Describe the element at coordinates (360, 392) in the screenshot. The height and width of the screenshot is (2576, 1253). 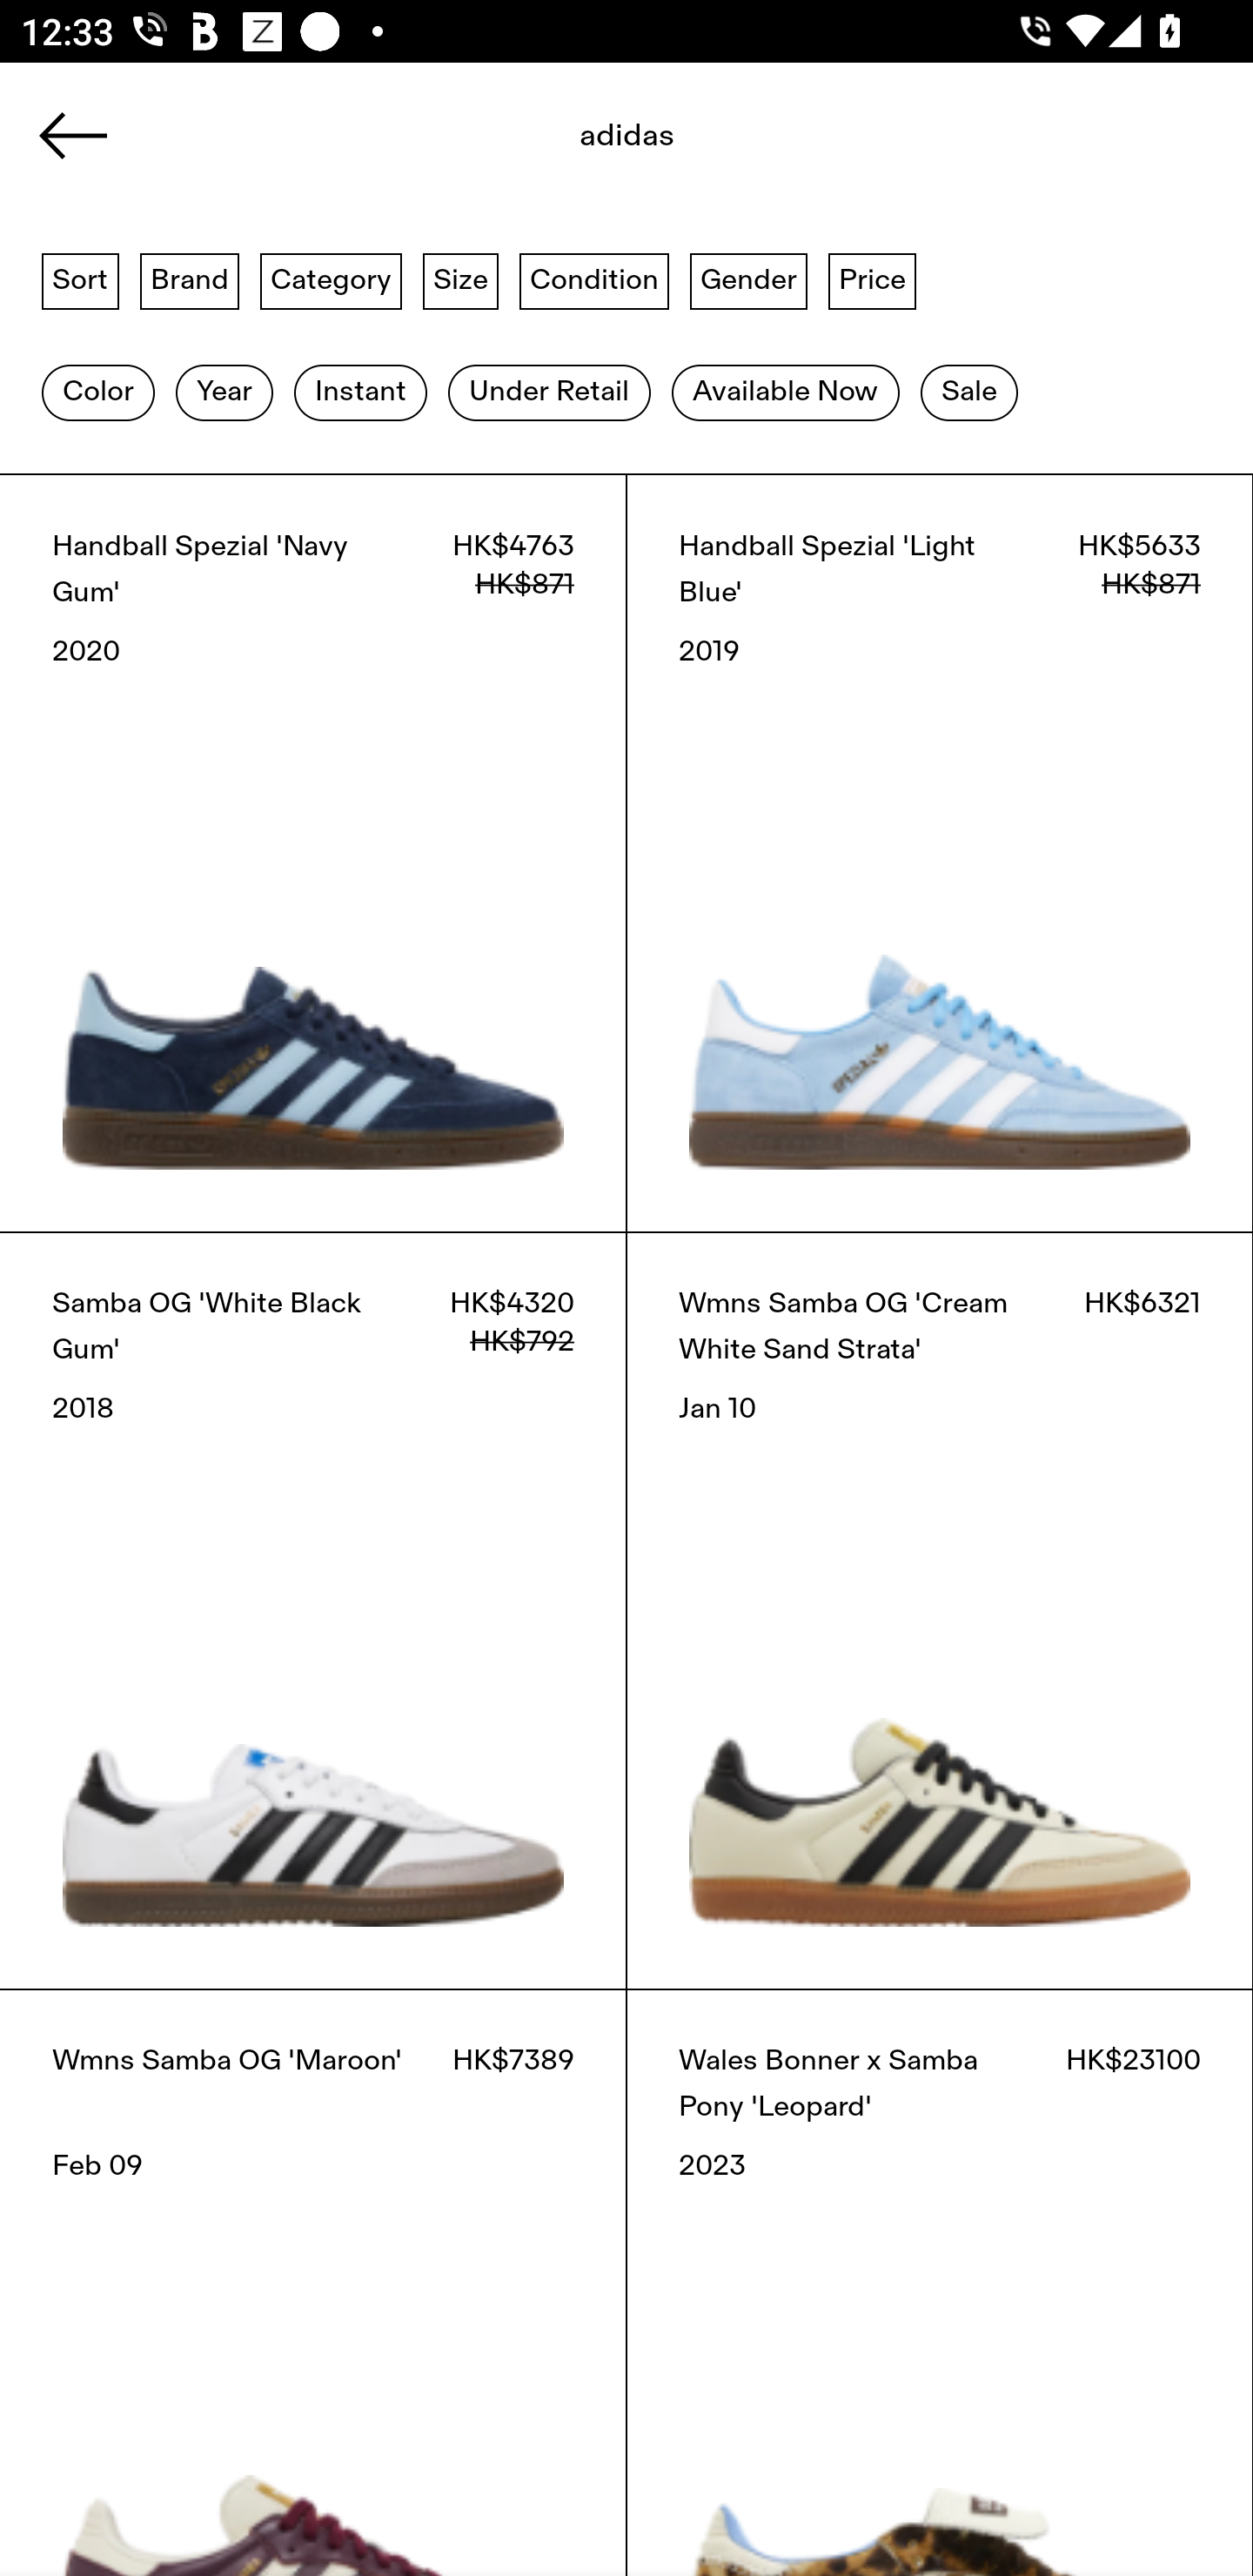
I see `Instant` at that location.